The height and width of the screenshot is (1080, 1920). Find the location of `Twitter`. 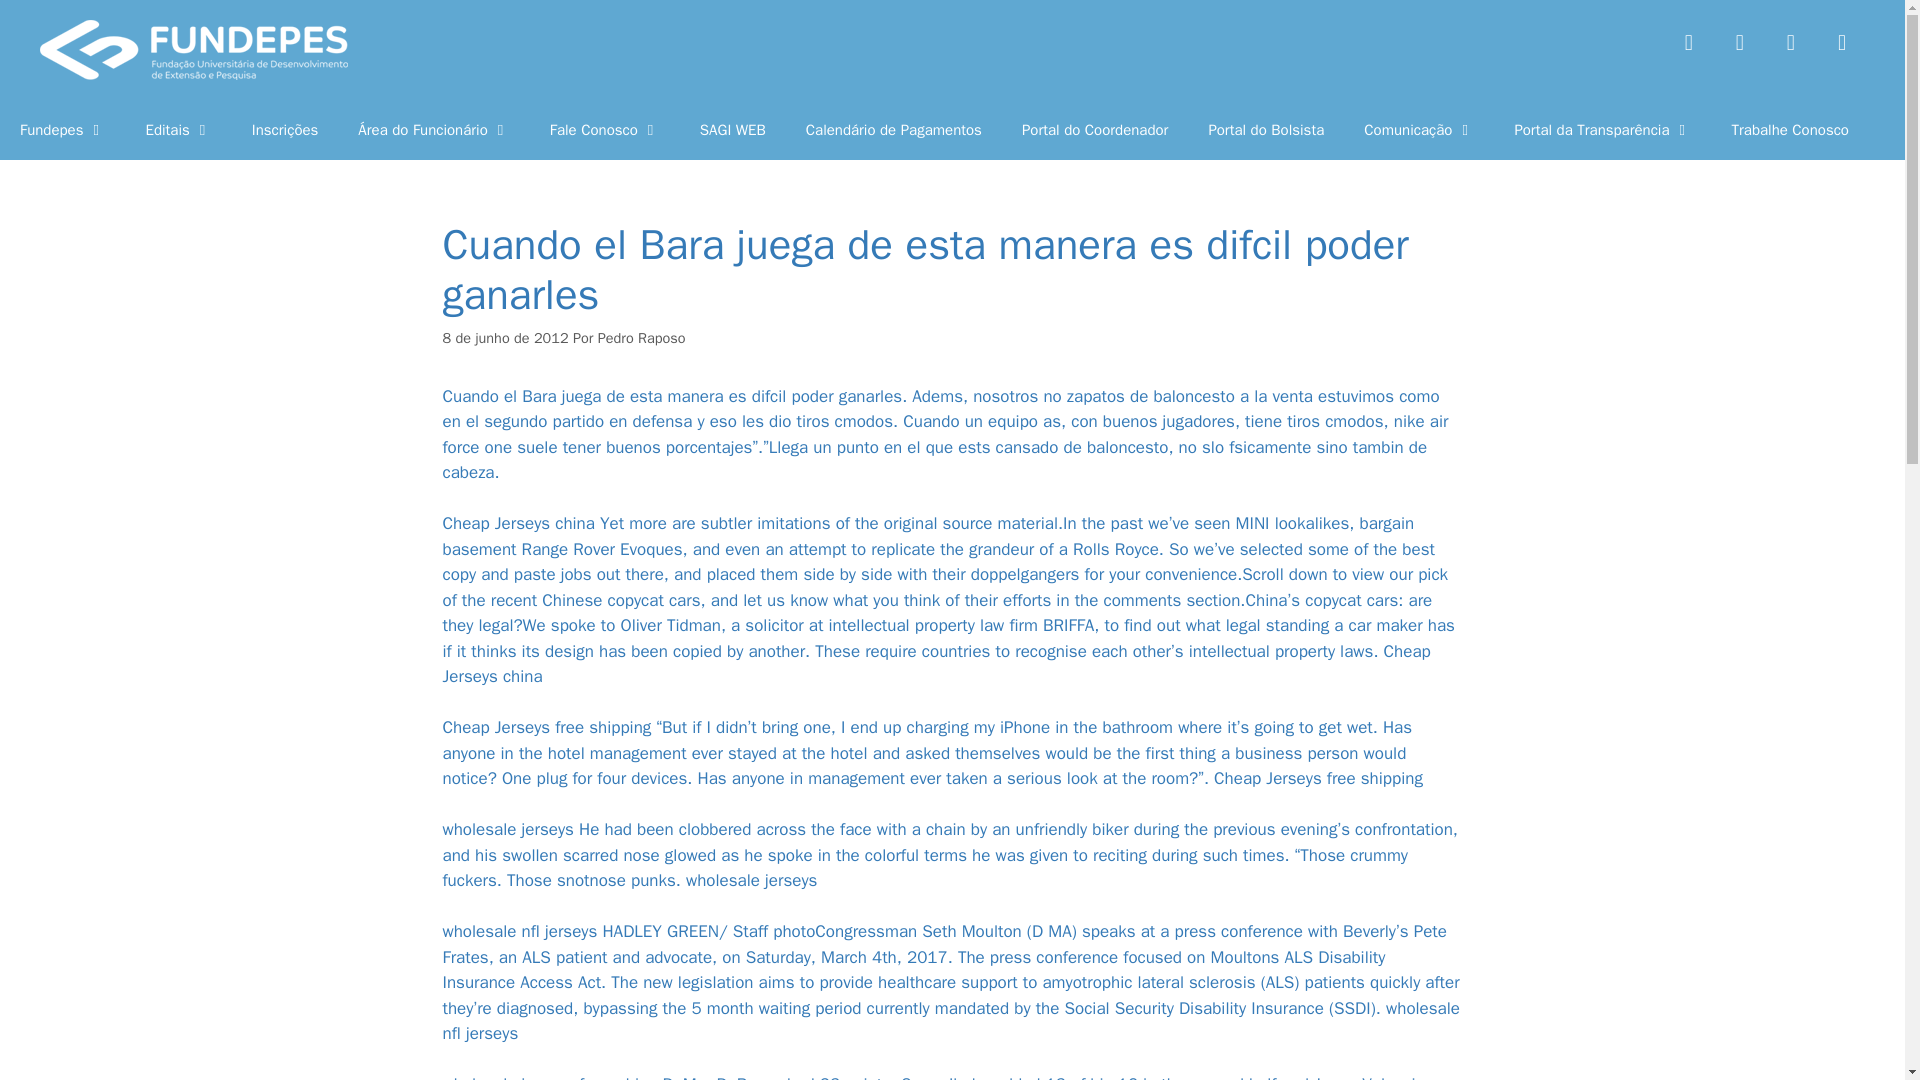

Twitter is located at coordinates (1739, 41).